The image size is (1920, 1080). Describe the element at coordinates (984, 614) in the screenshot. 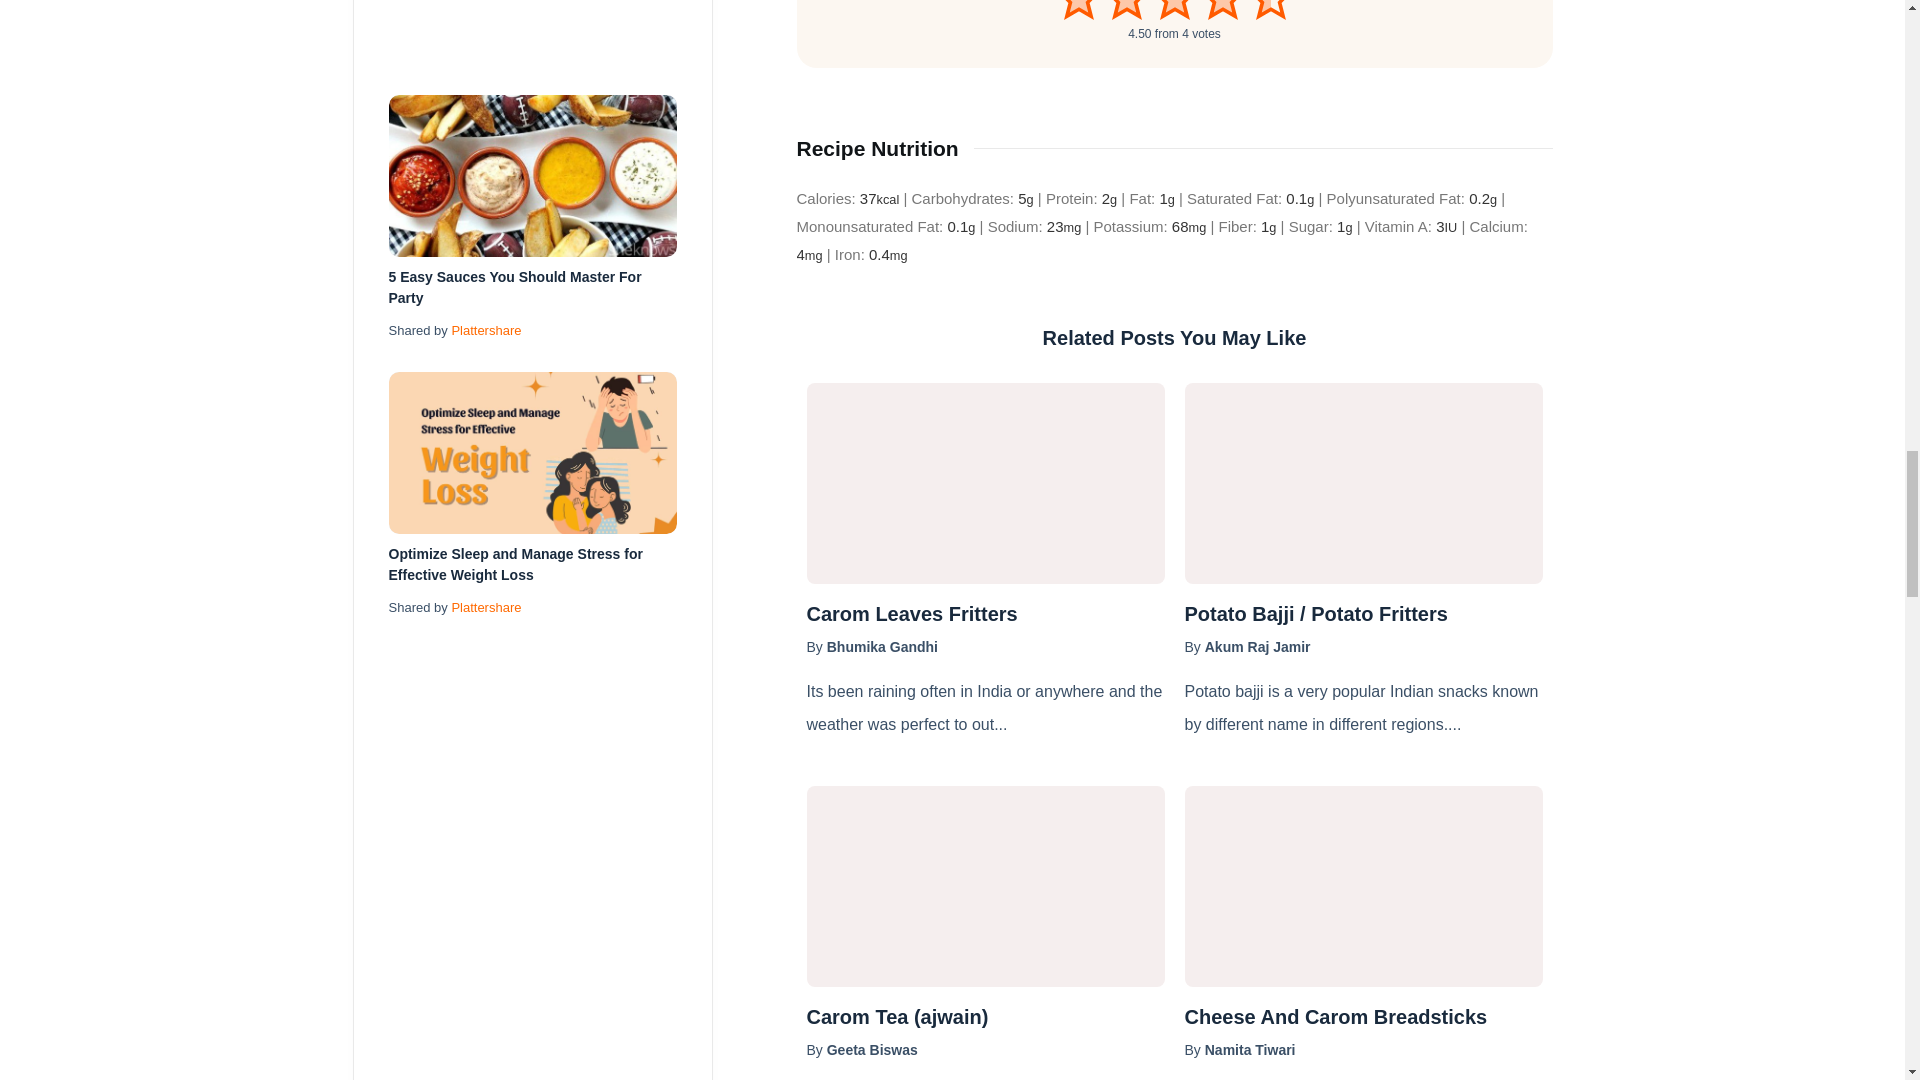

I see `Carom Leaves Fritters` at that location.